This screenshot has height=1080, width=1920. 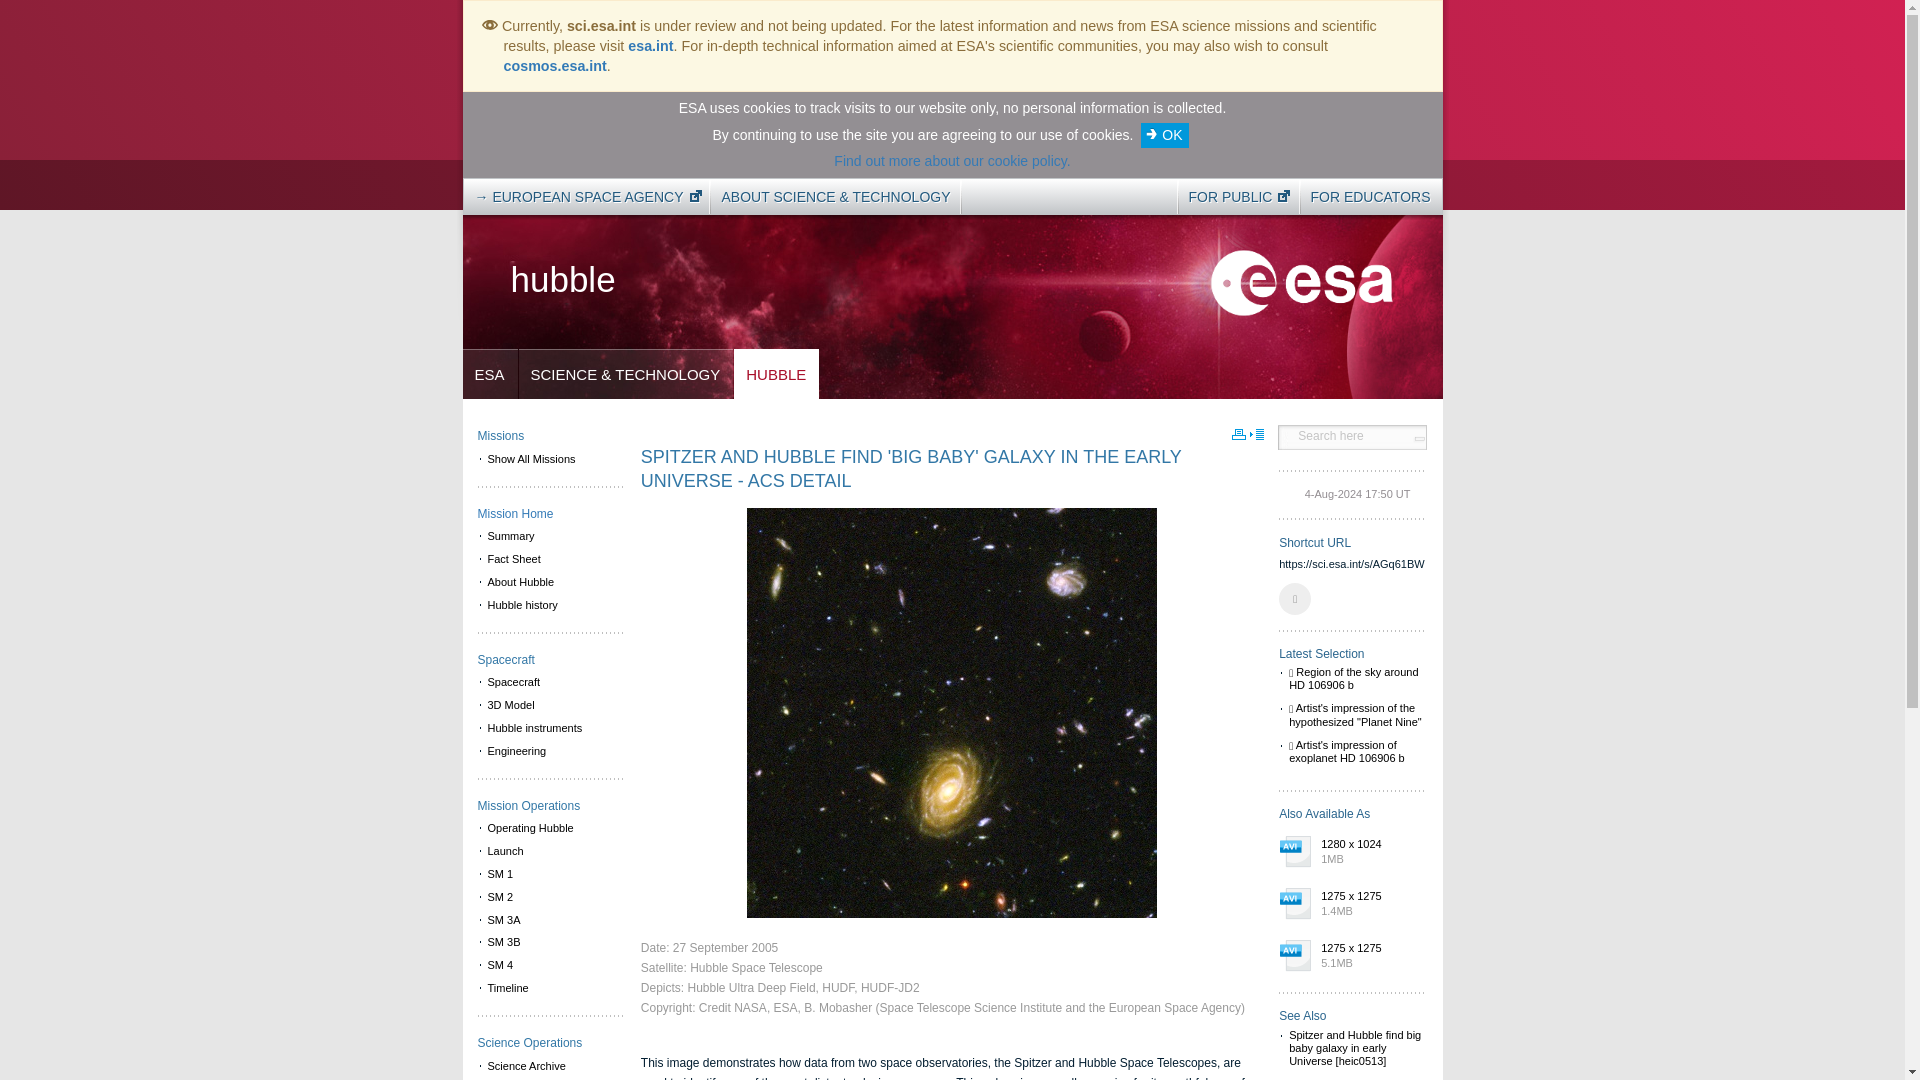 I want to click on cosmos.esa.int, so click(x=554, y=66).